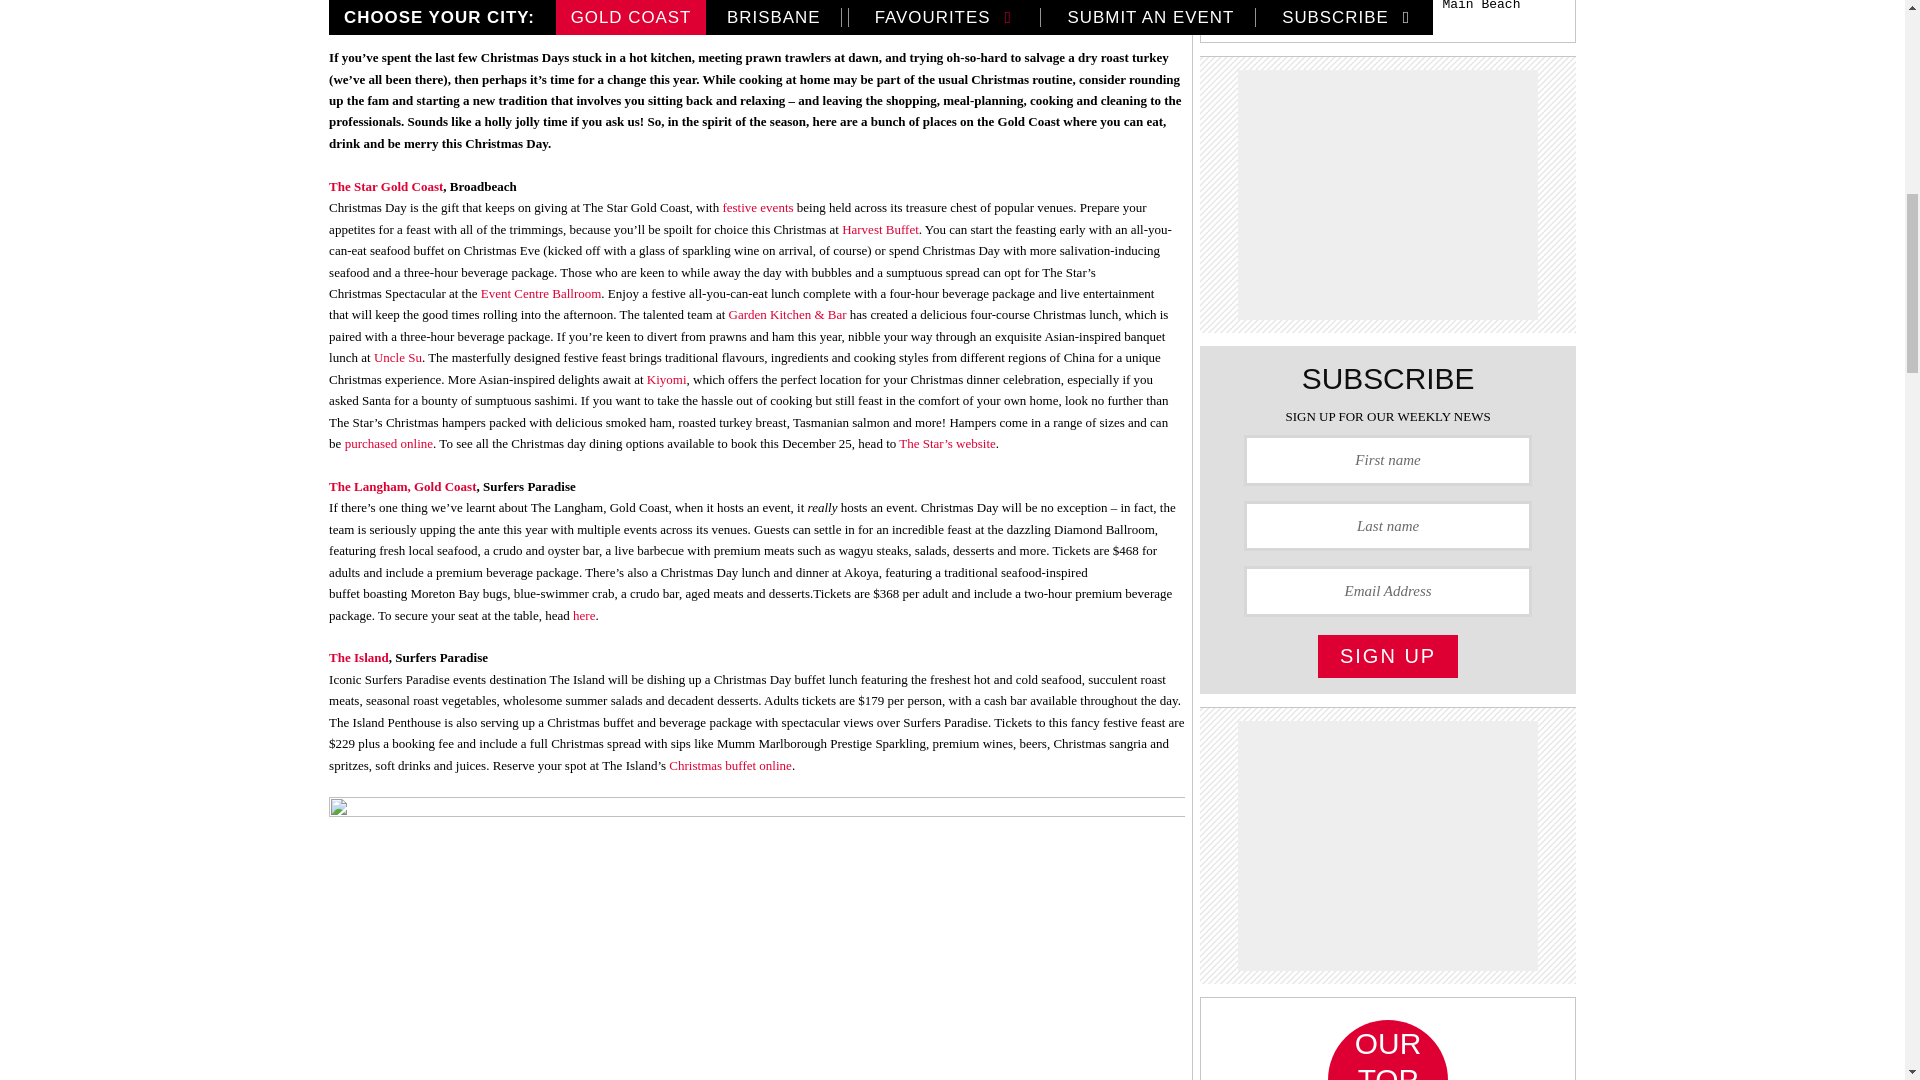 This screenshot has width=1920, height=1080. Describe the element at coordinates (386, 186) in the screenshot. I see `The Star Gold Coast` at that location.